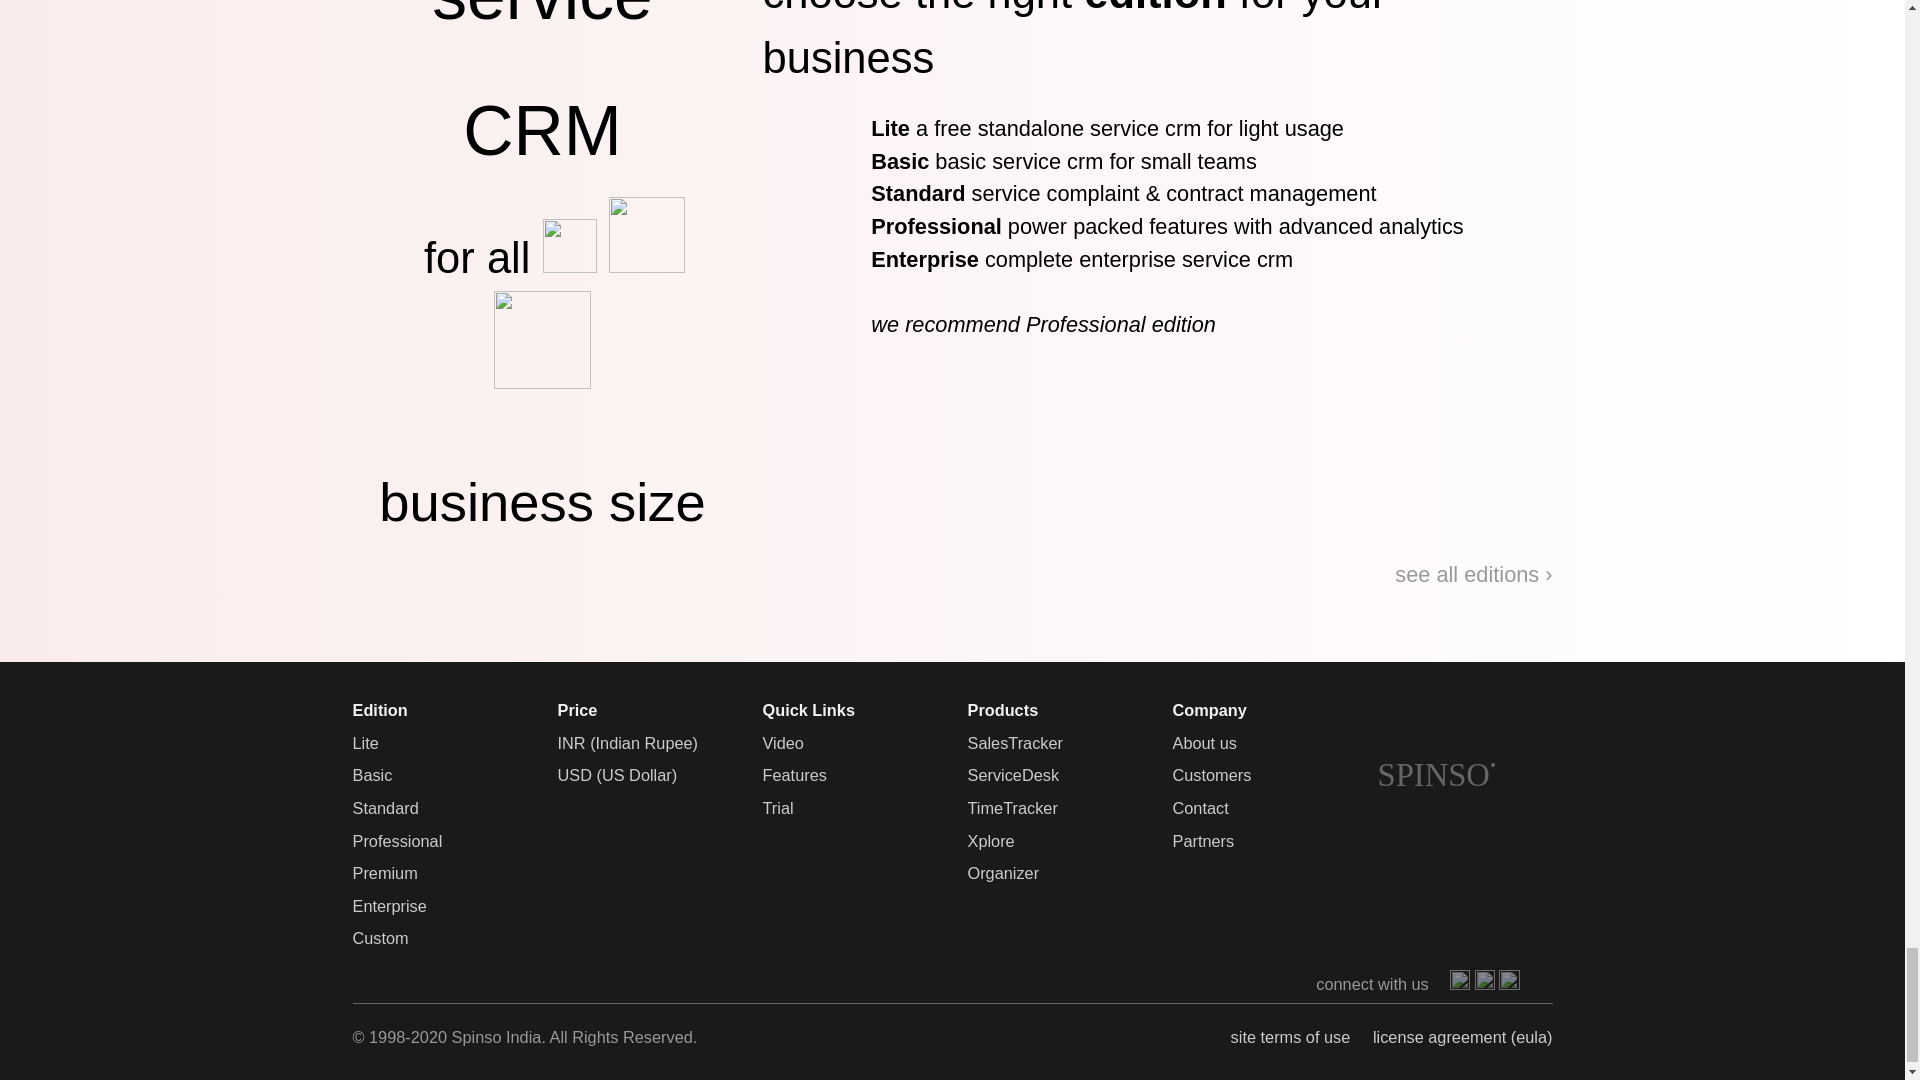  I want to click on Edition, so click(379, 710).